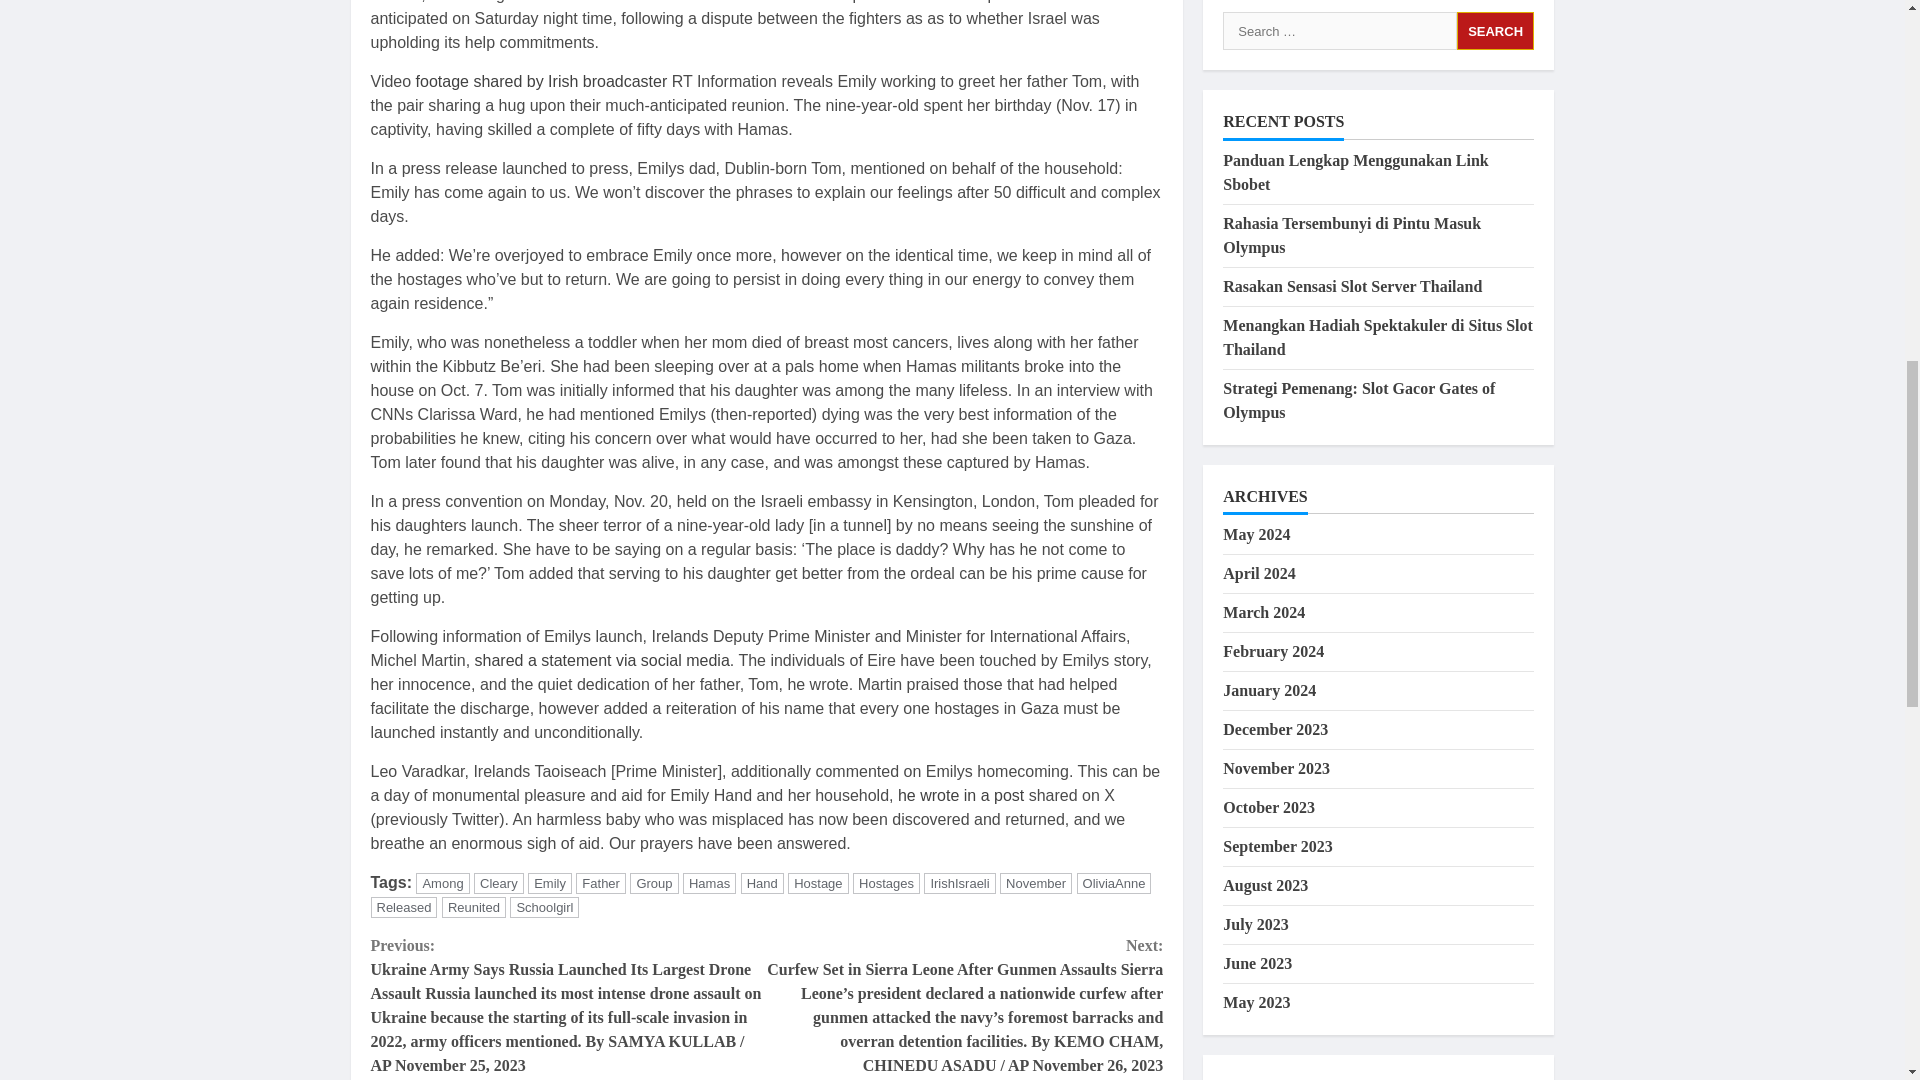 The height and width of the screenshot is (1080, 1920). I want to click on Among, so click(442, 883).